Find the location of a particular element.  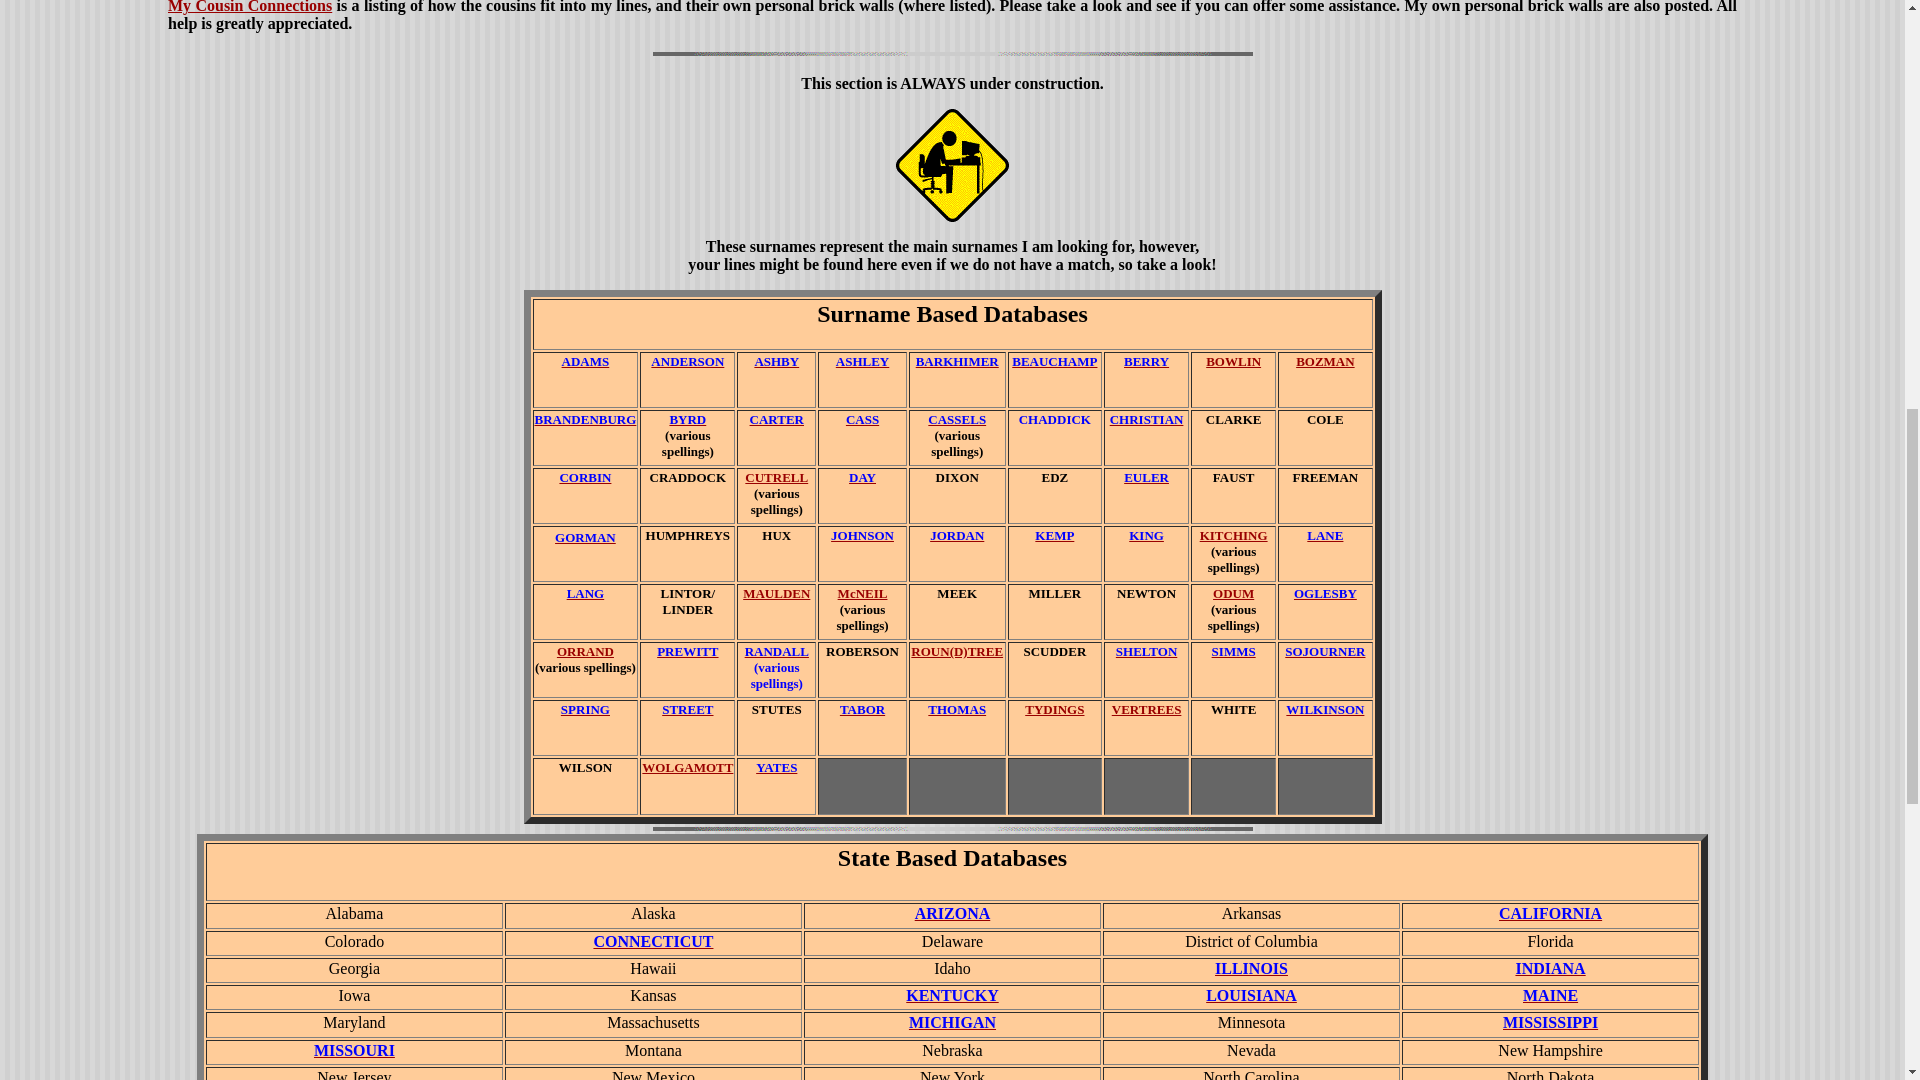

MAULDEN is located at coordinates (776, 593).